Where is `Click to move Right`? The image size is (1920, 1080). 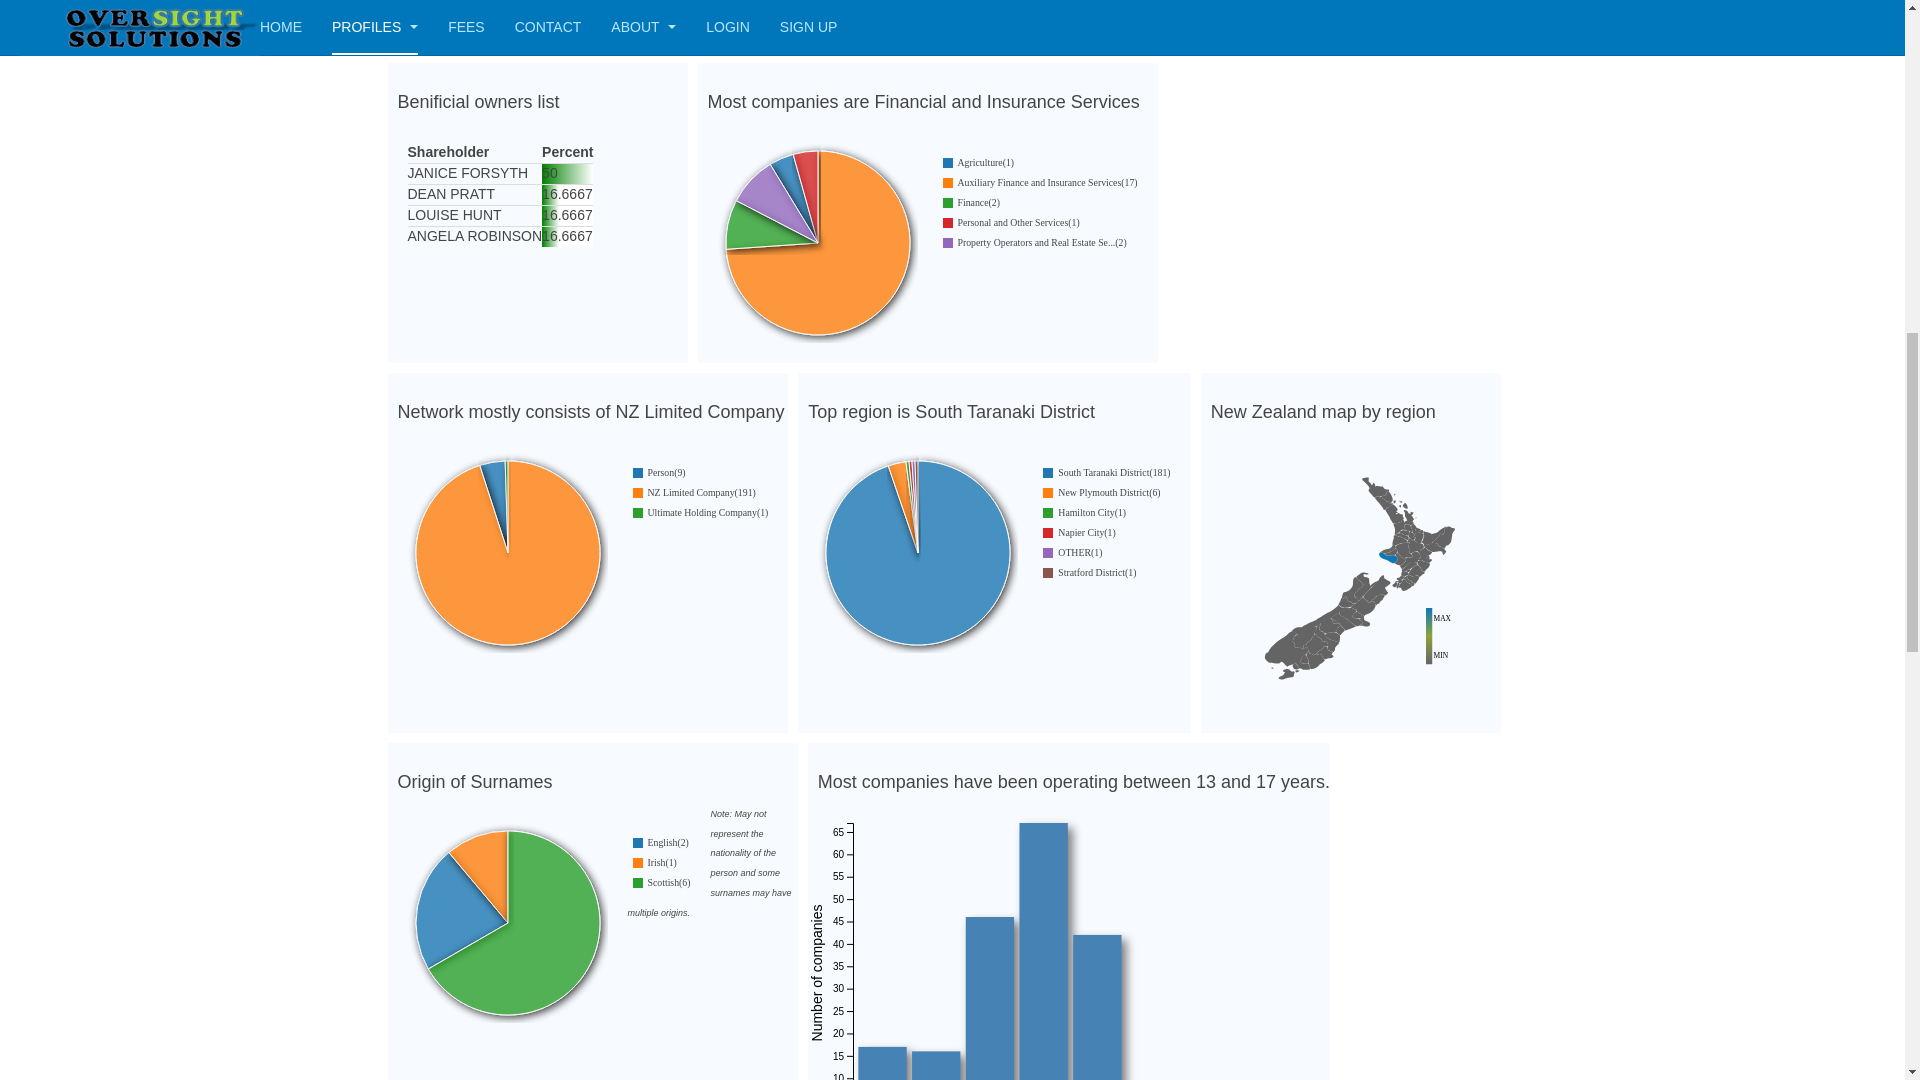
Click to move Right is located at coordinates (1042, 10).